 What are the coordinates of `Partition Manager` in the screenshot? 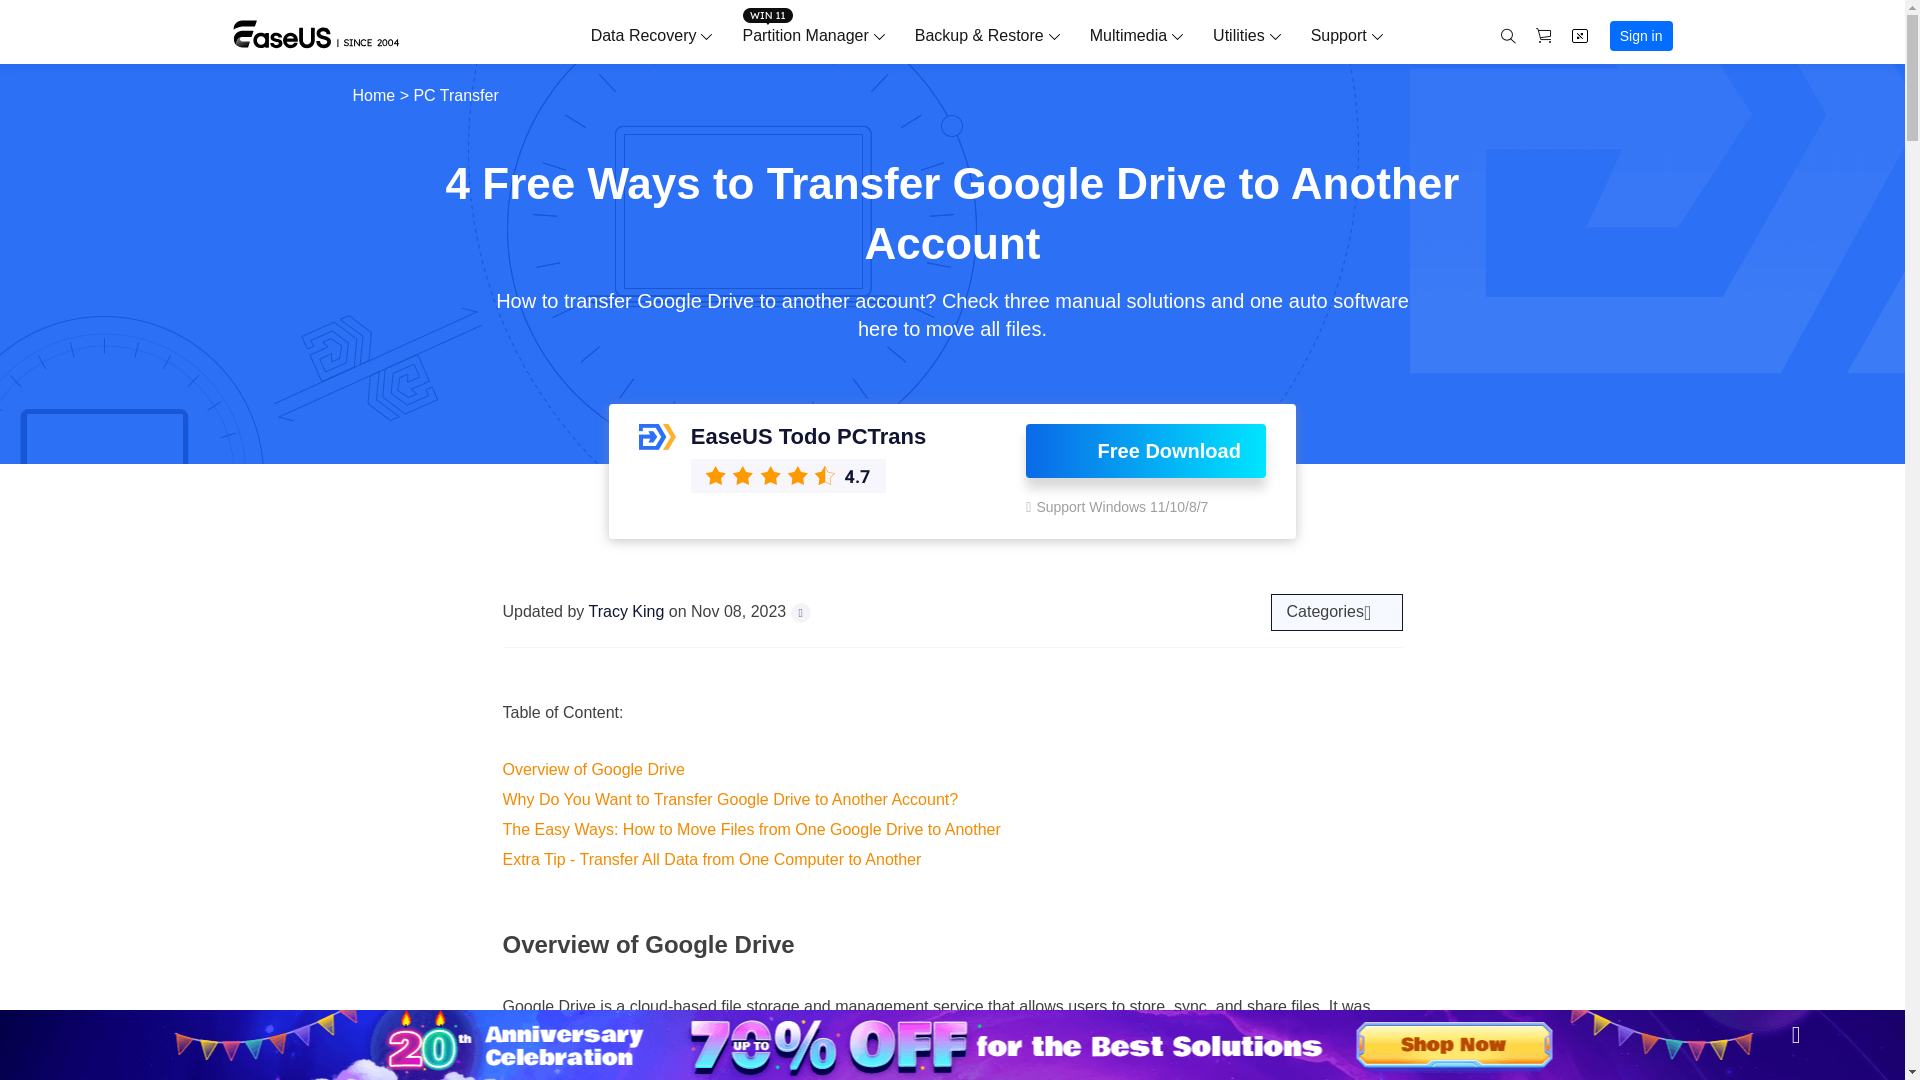 It's located at (804, 35).